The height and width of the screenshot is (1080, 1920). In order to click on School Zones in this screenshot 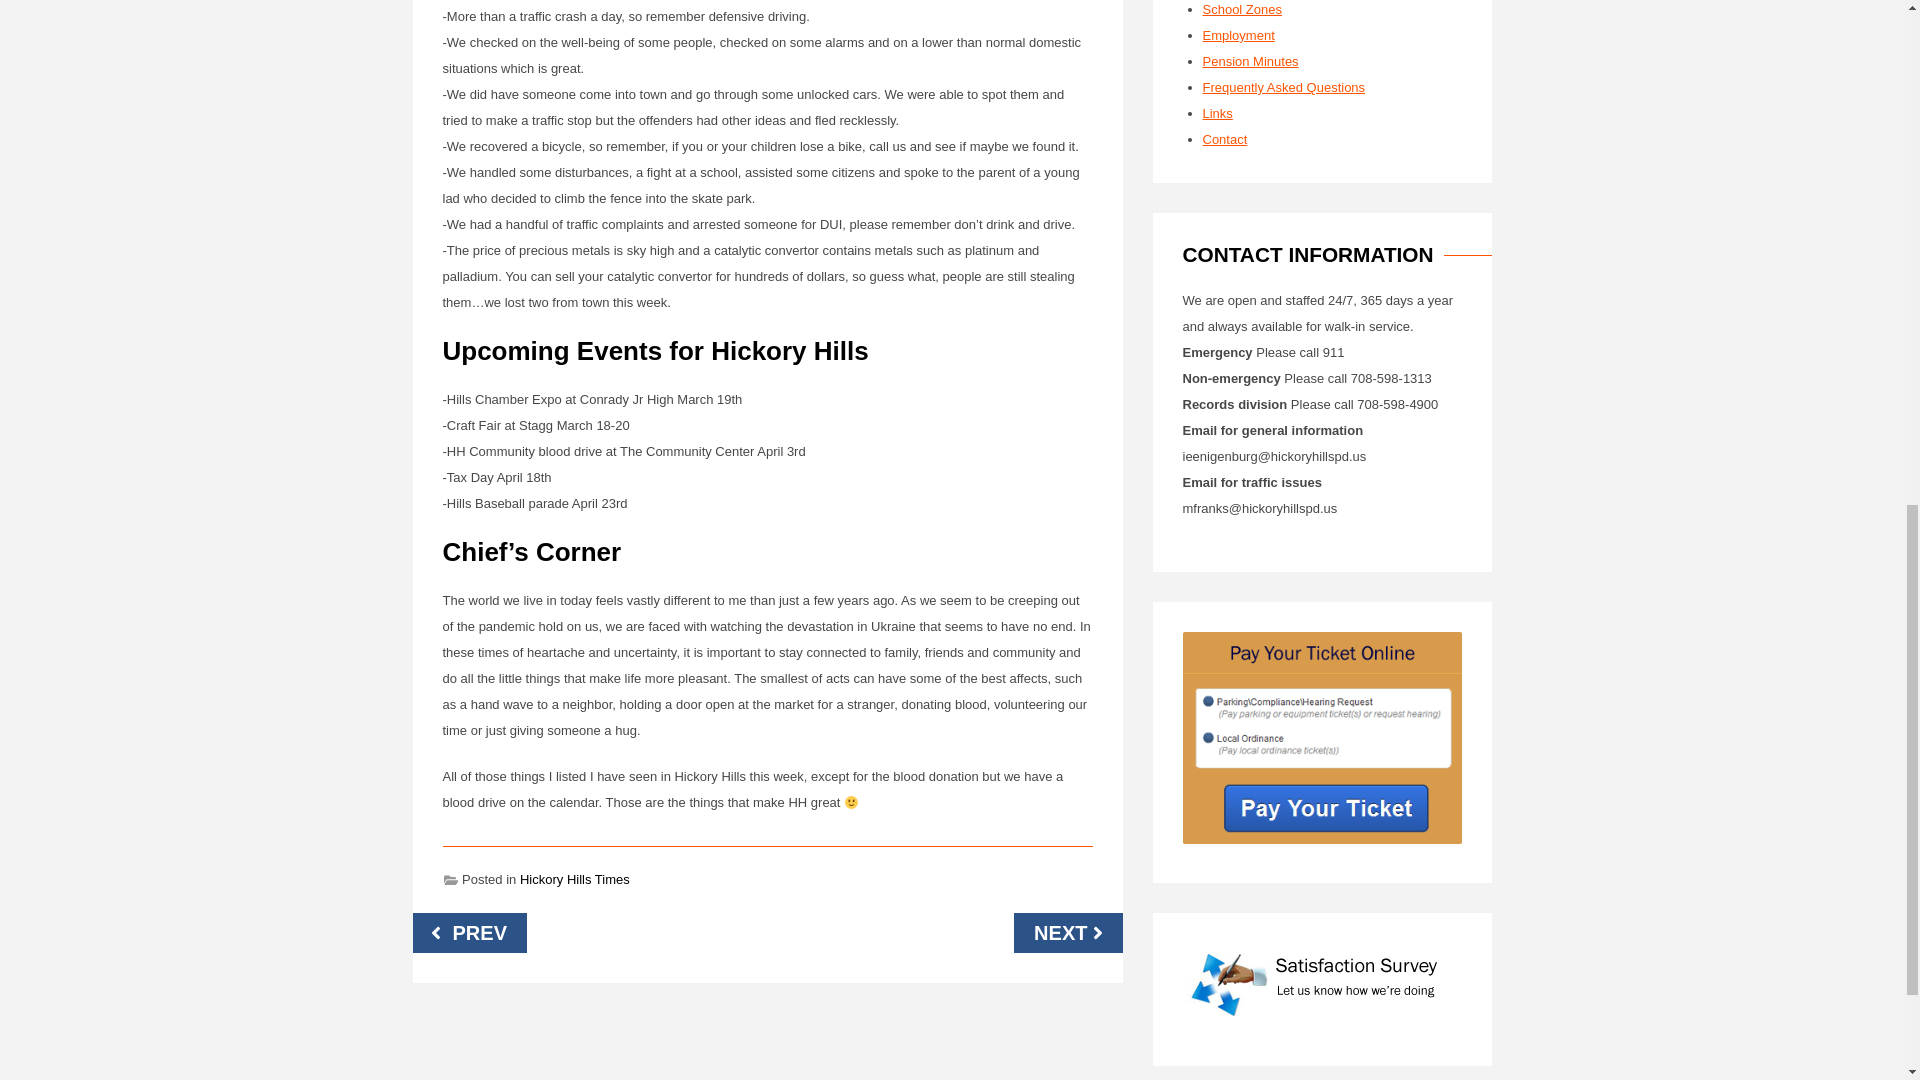, I will do `click(1242, 10)`.